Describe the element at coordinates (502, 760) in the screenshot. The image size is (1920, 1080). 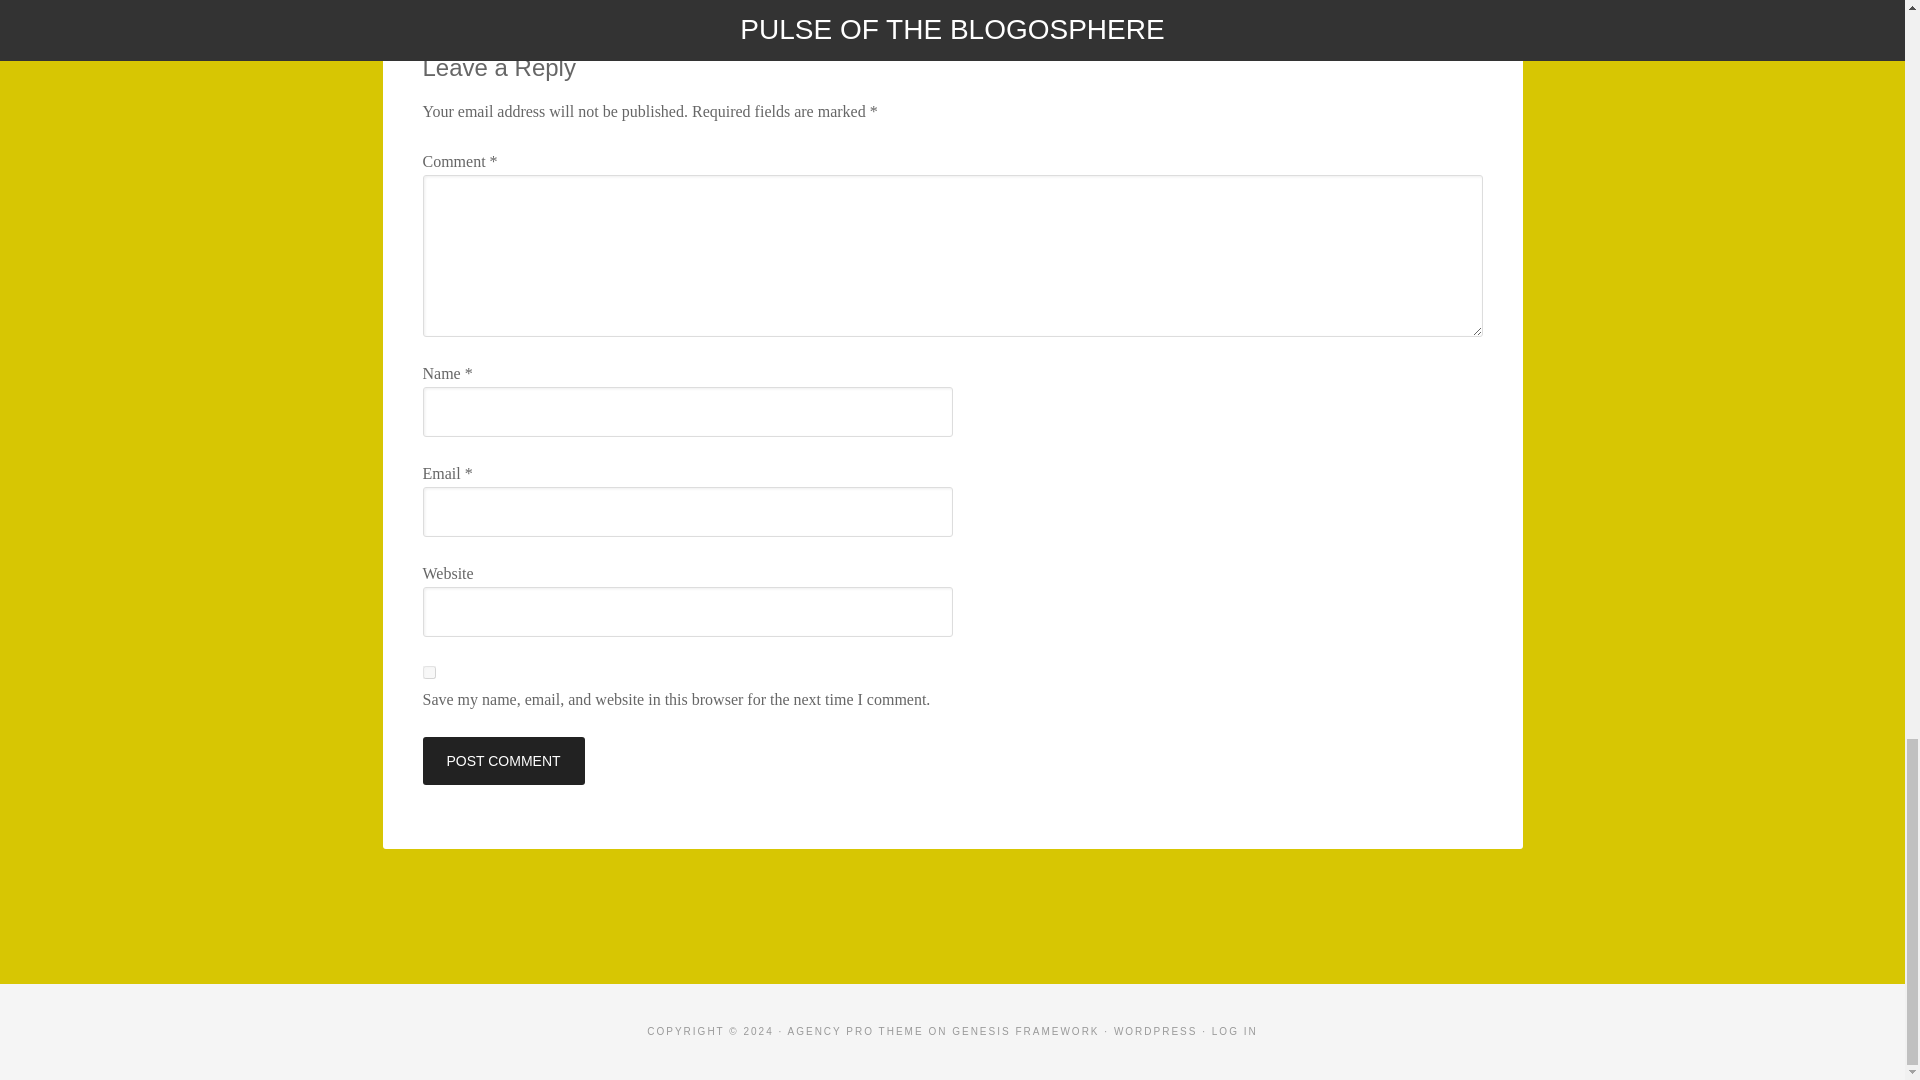
I see `Post Comment` at that location.